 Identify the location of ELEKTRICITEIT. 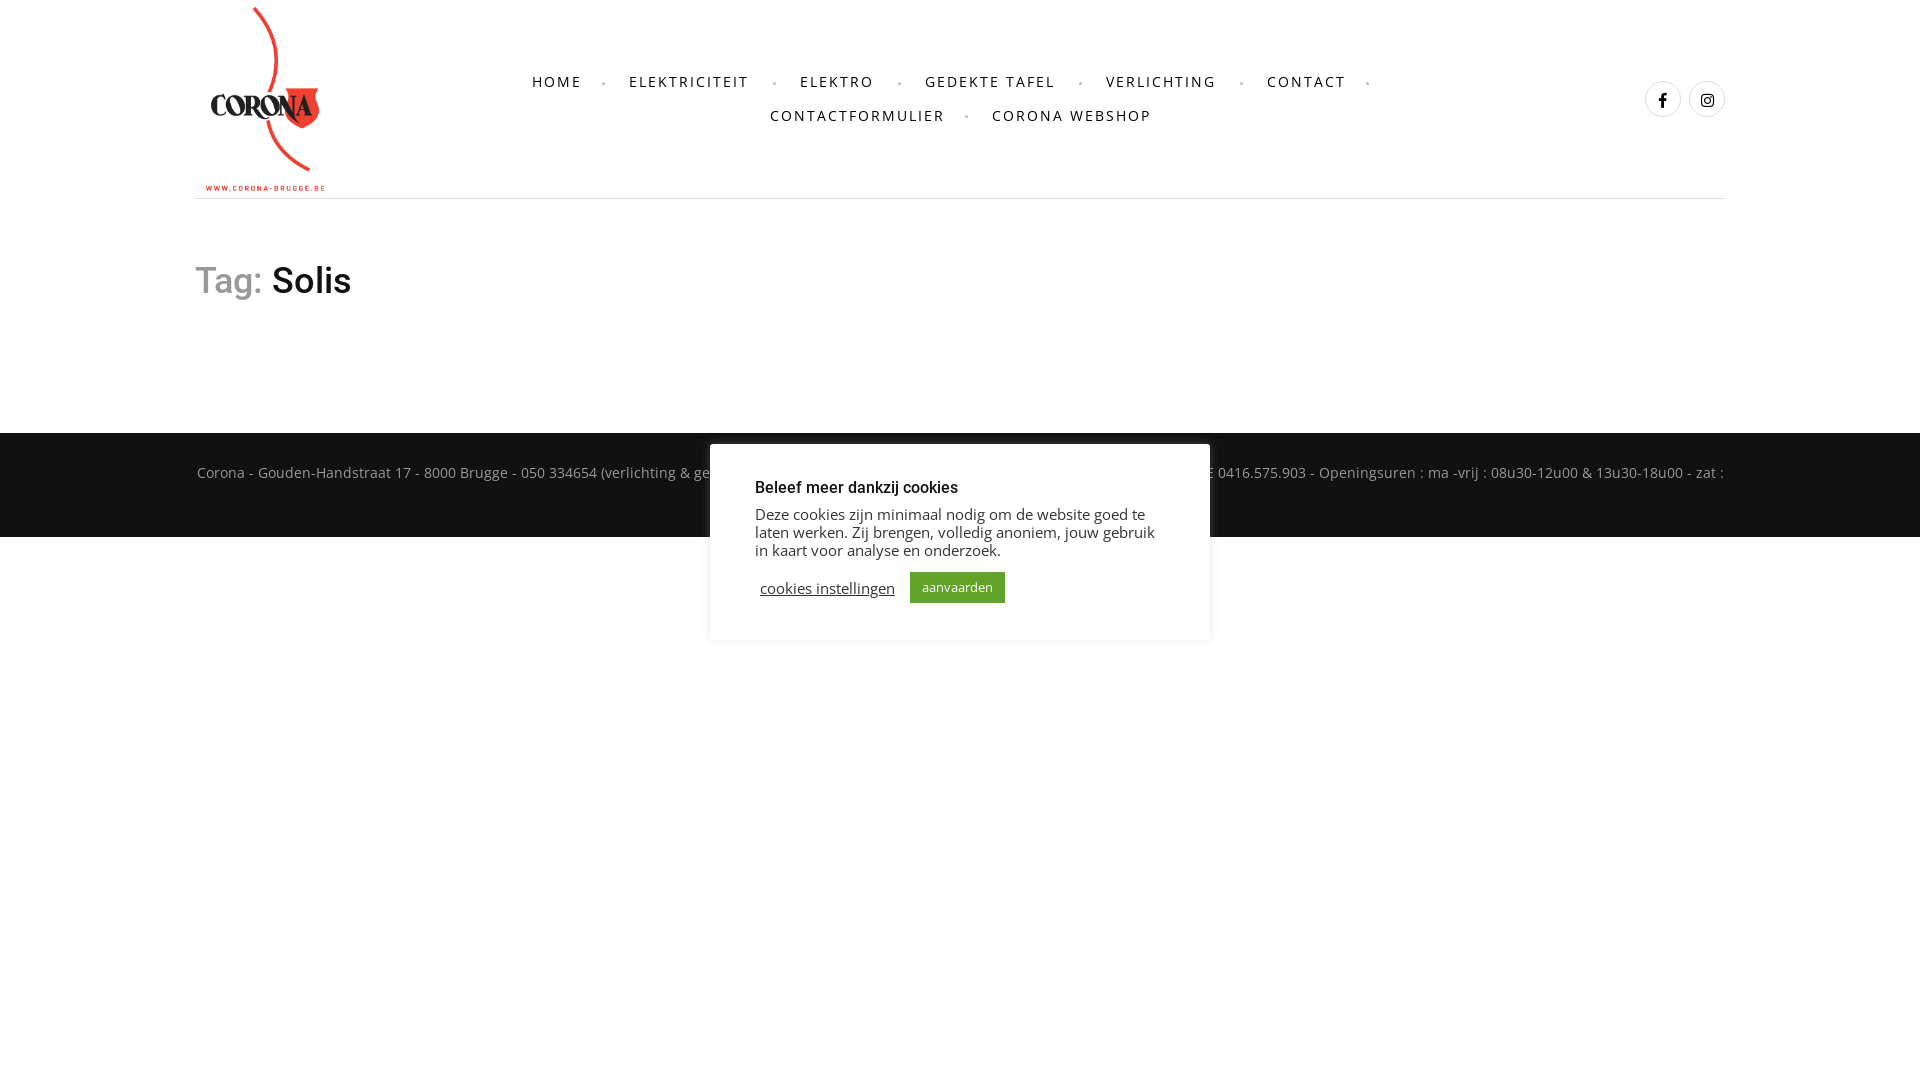
(688, 82).